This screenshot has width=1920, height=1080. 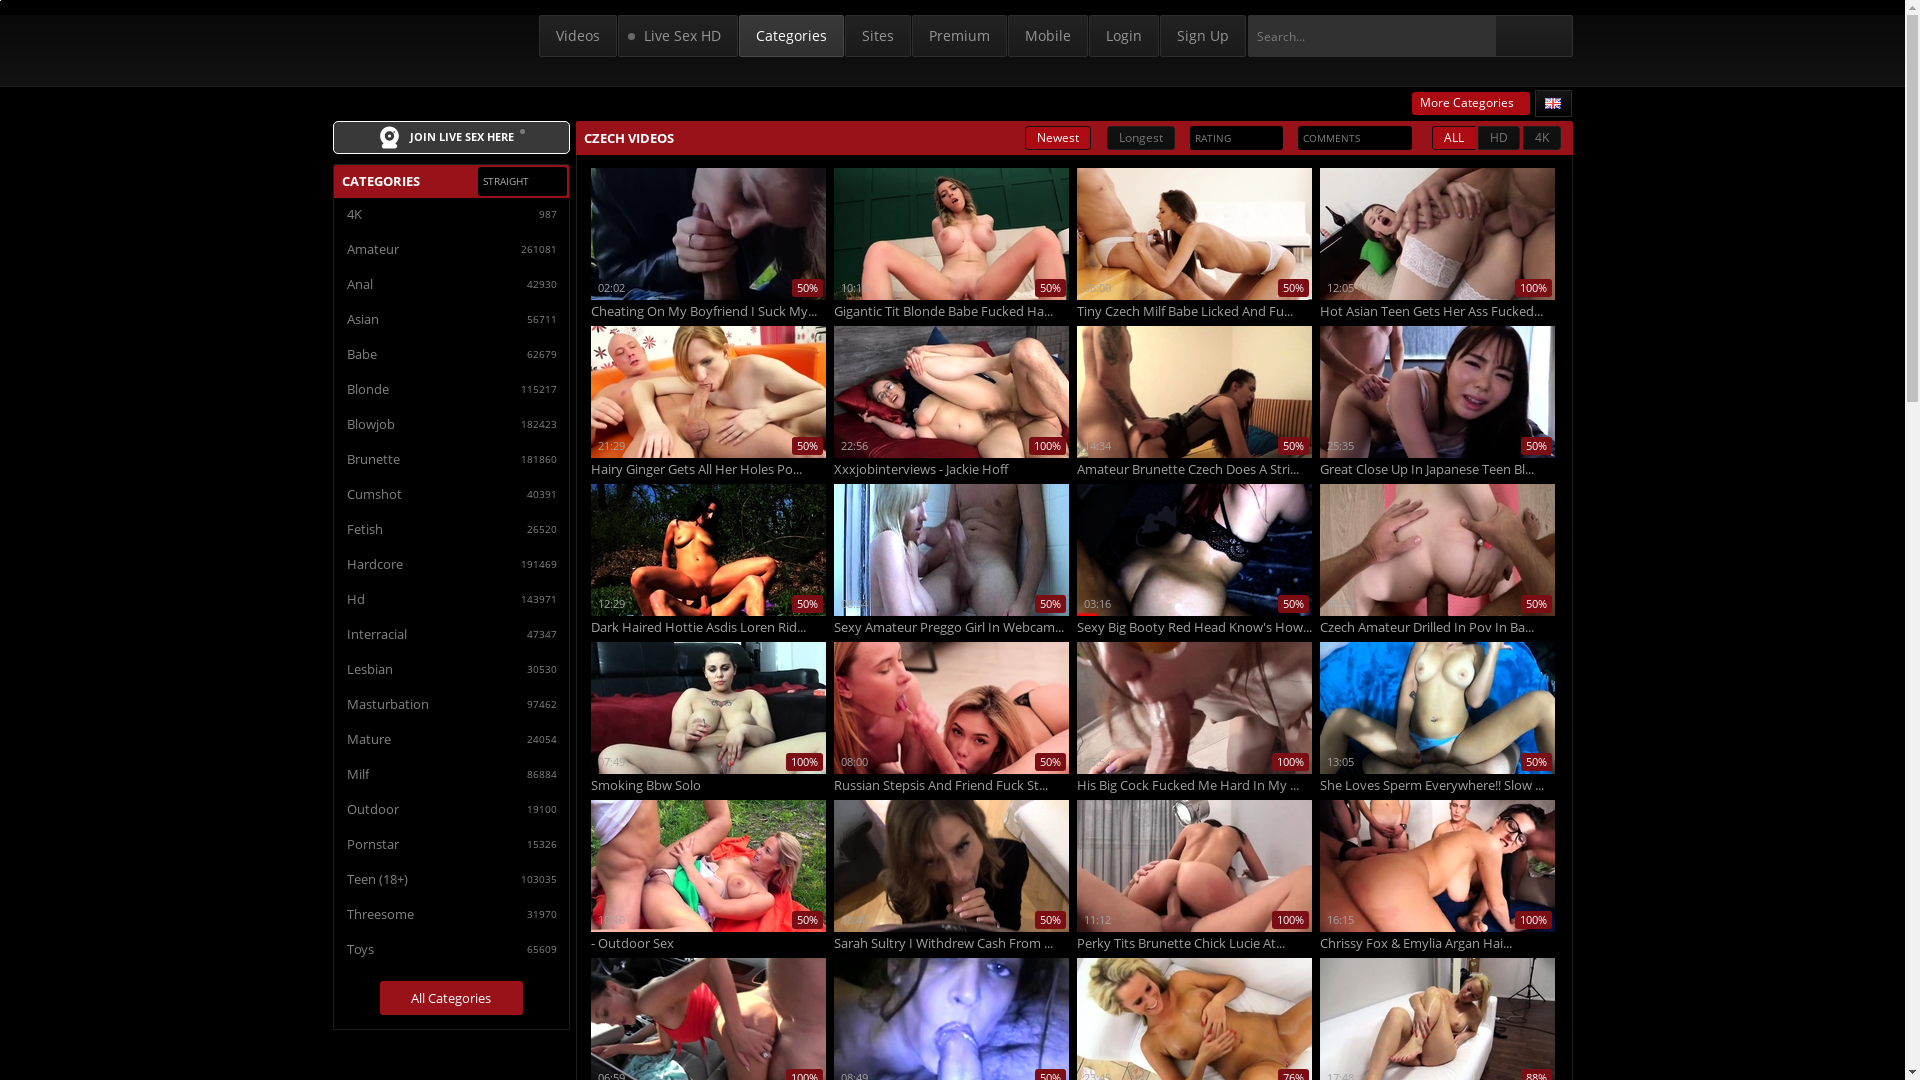 What do you see at coordinates (708, 550) in the screenshot?
I see `50%
12:29` at bounding box center [708, 550].